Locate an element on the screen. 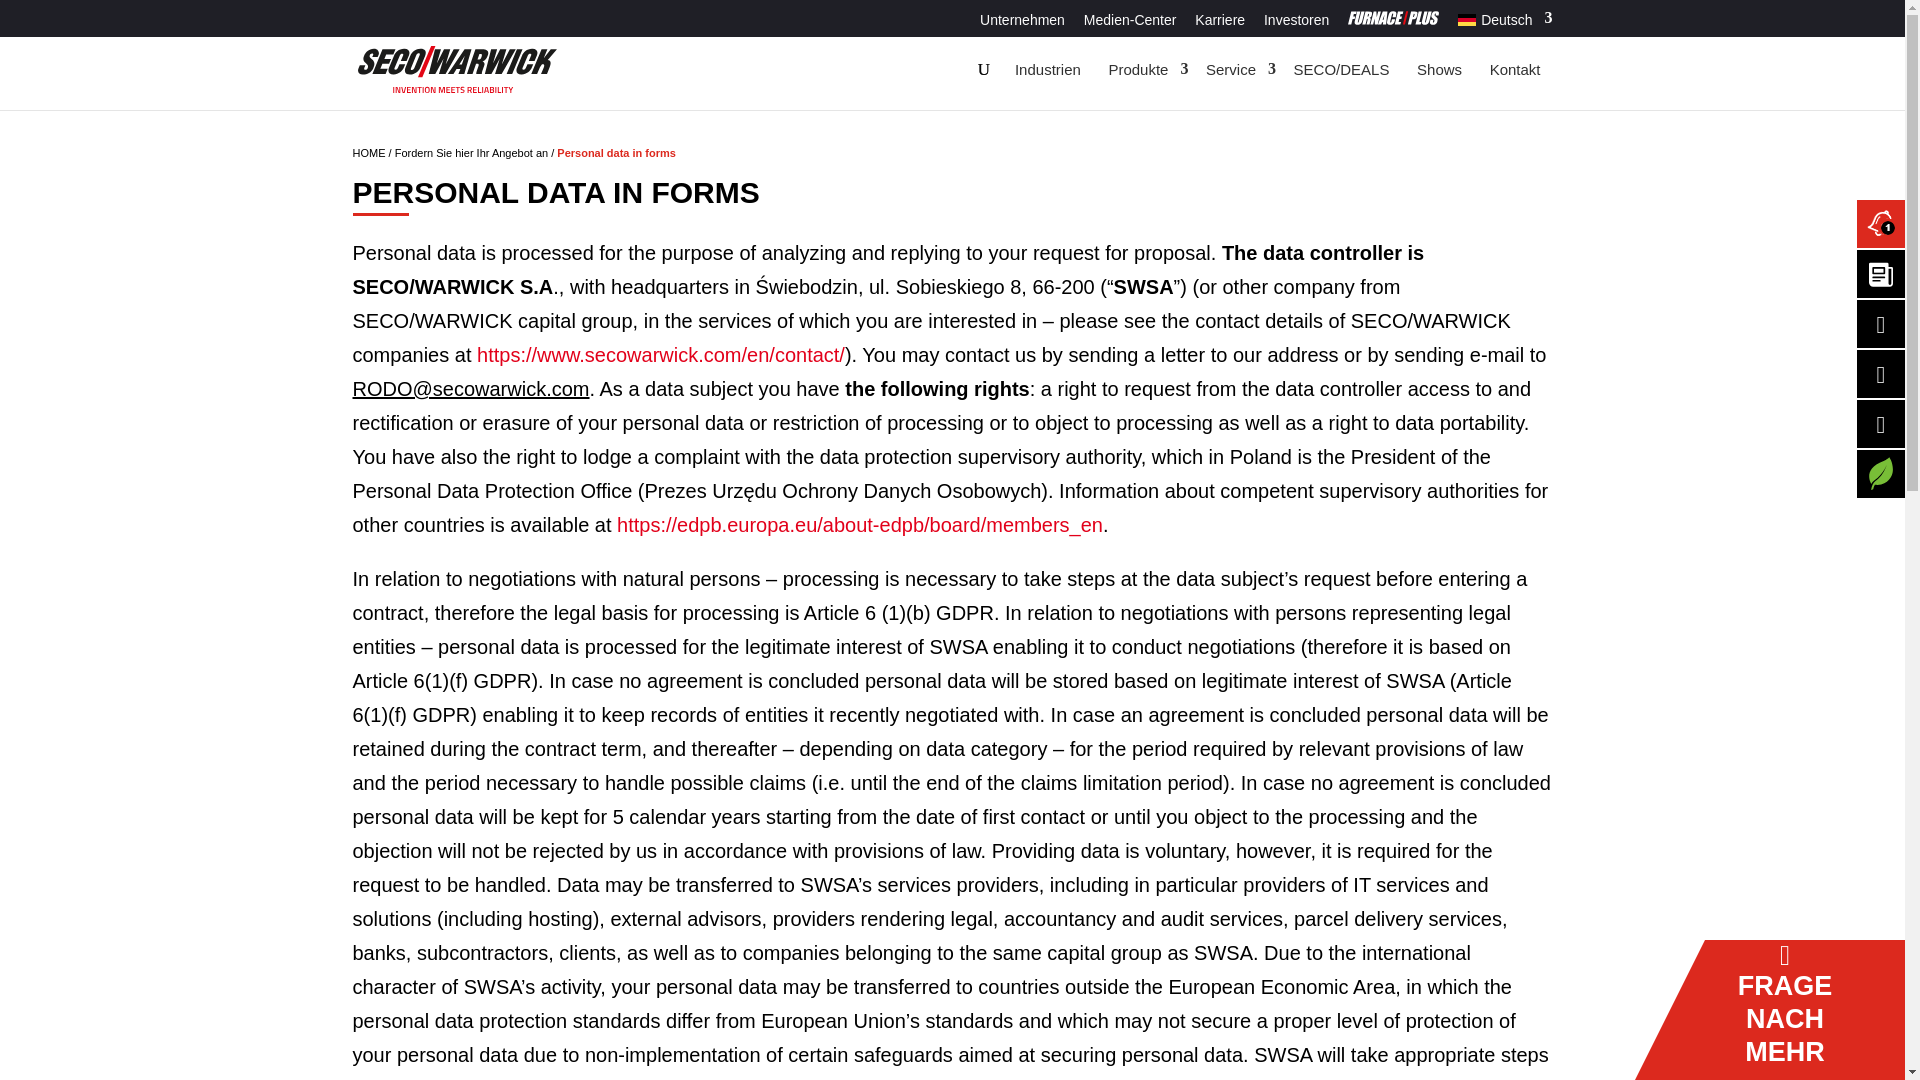 Image resolution: width=1920 pixels, height=1080 pixels. Deutsch is located at coordinates (1504, 22).